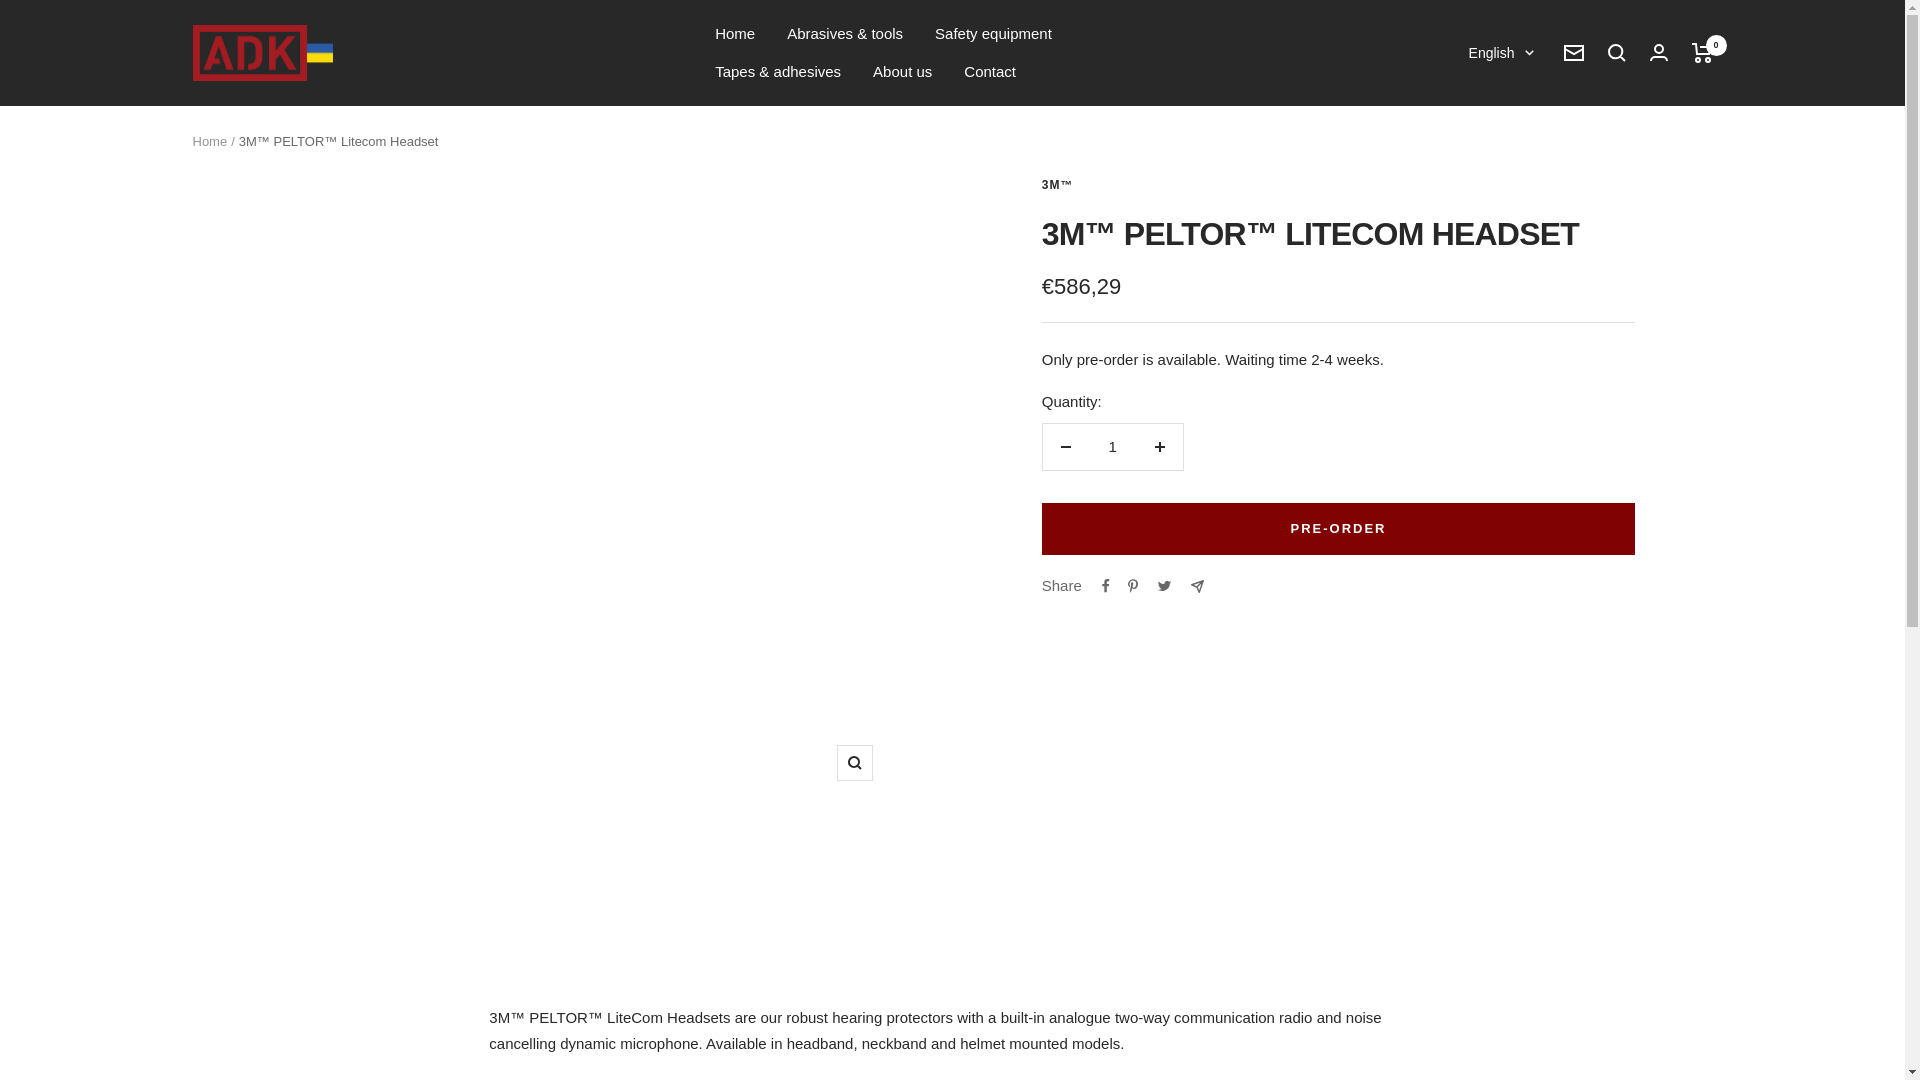 The height and width of the screenshot is (1080, 1920). Describe the element at coordinates (209, 141) in the screenshot. I see `Home` at that location.